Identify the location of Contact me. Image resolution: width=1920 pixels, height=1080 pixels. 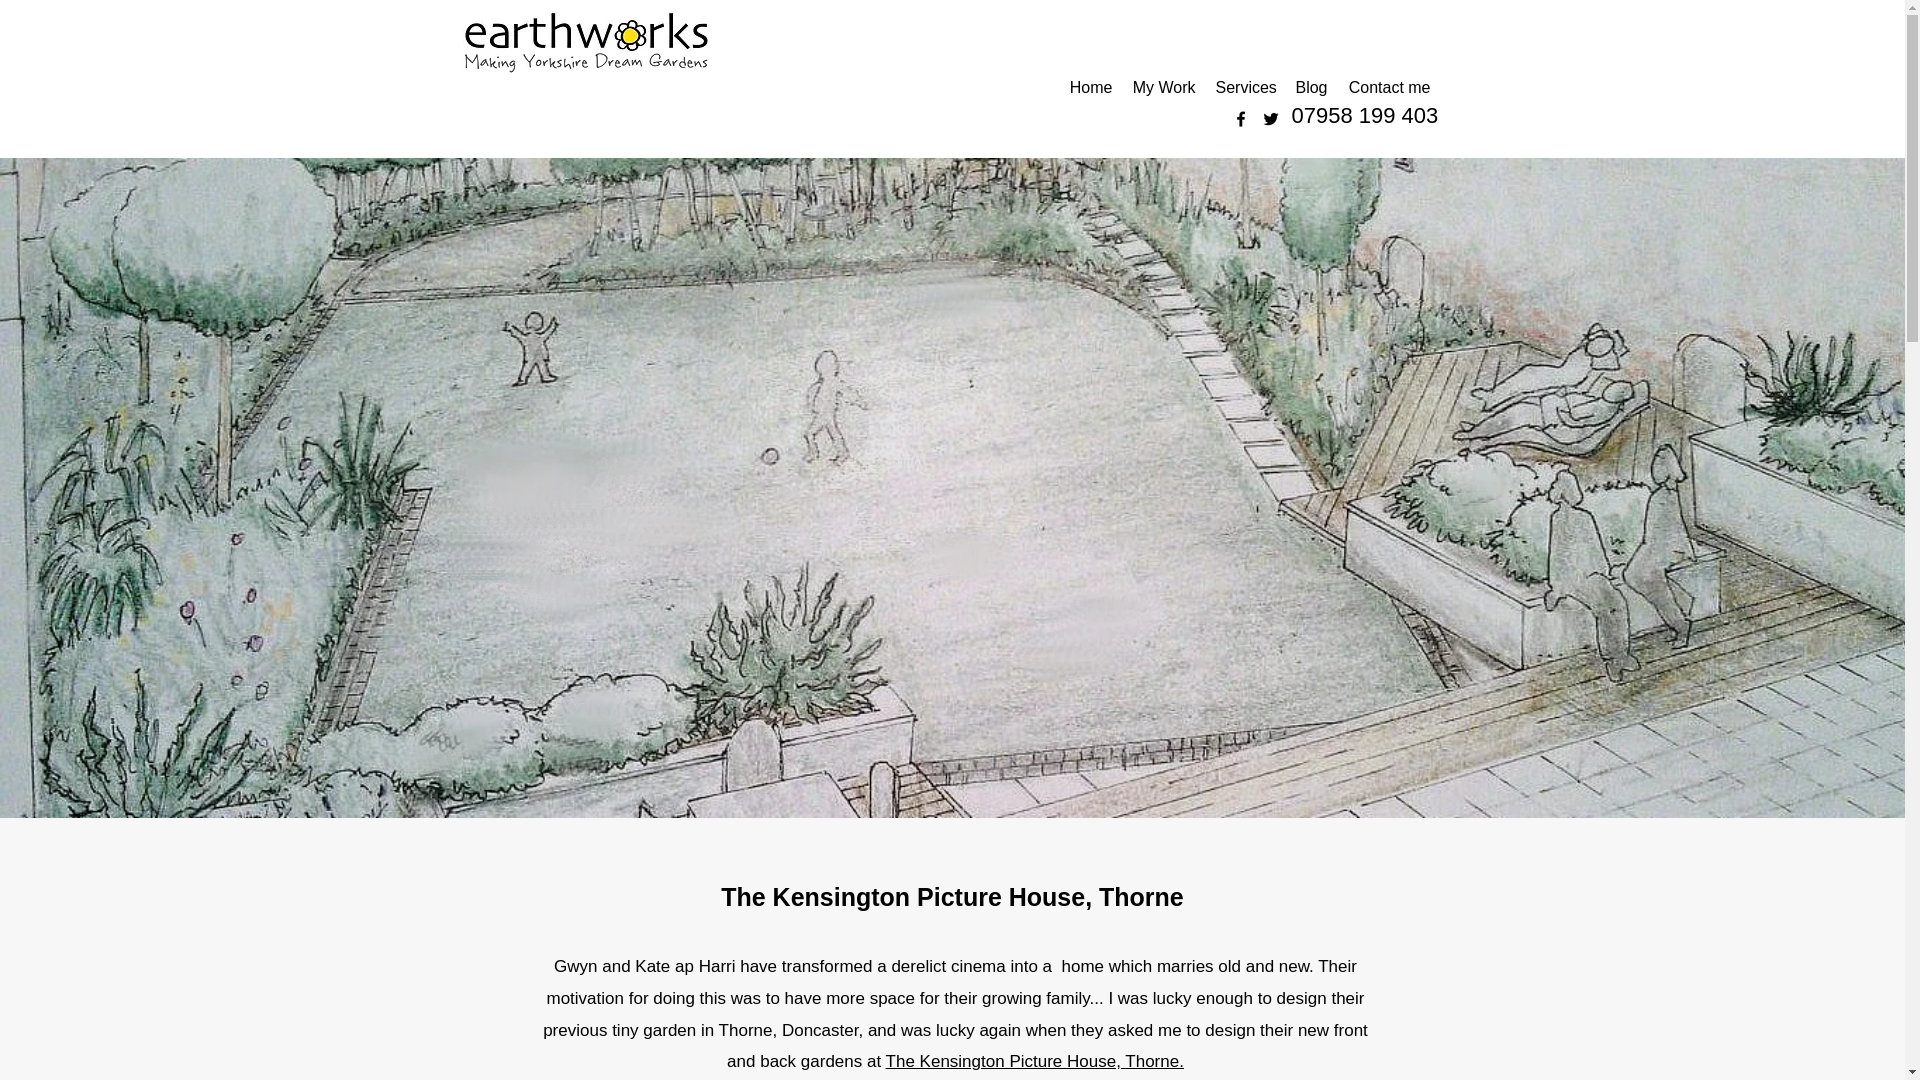
(1390, 88).